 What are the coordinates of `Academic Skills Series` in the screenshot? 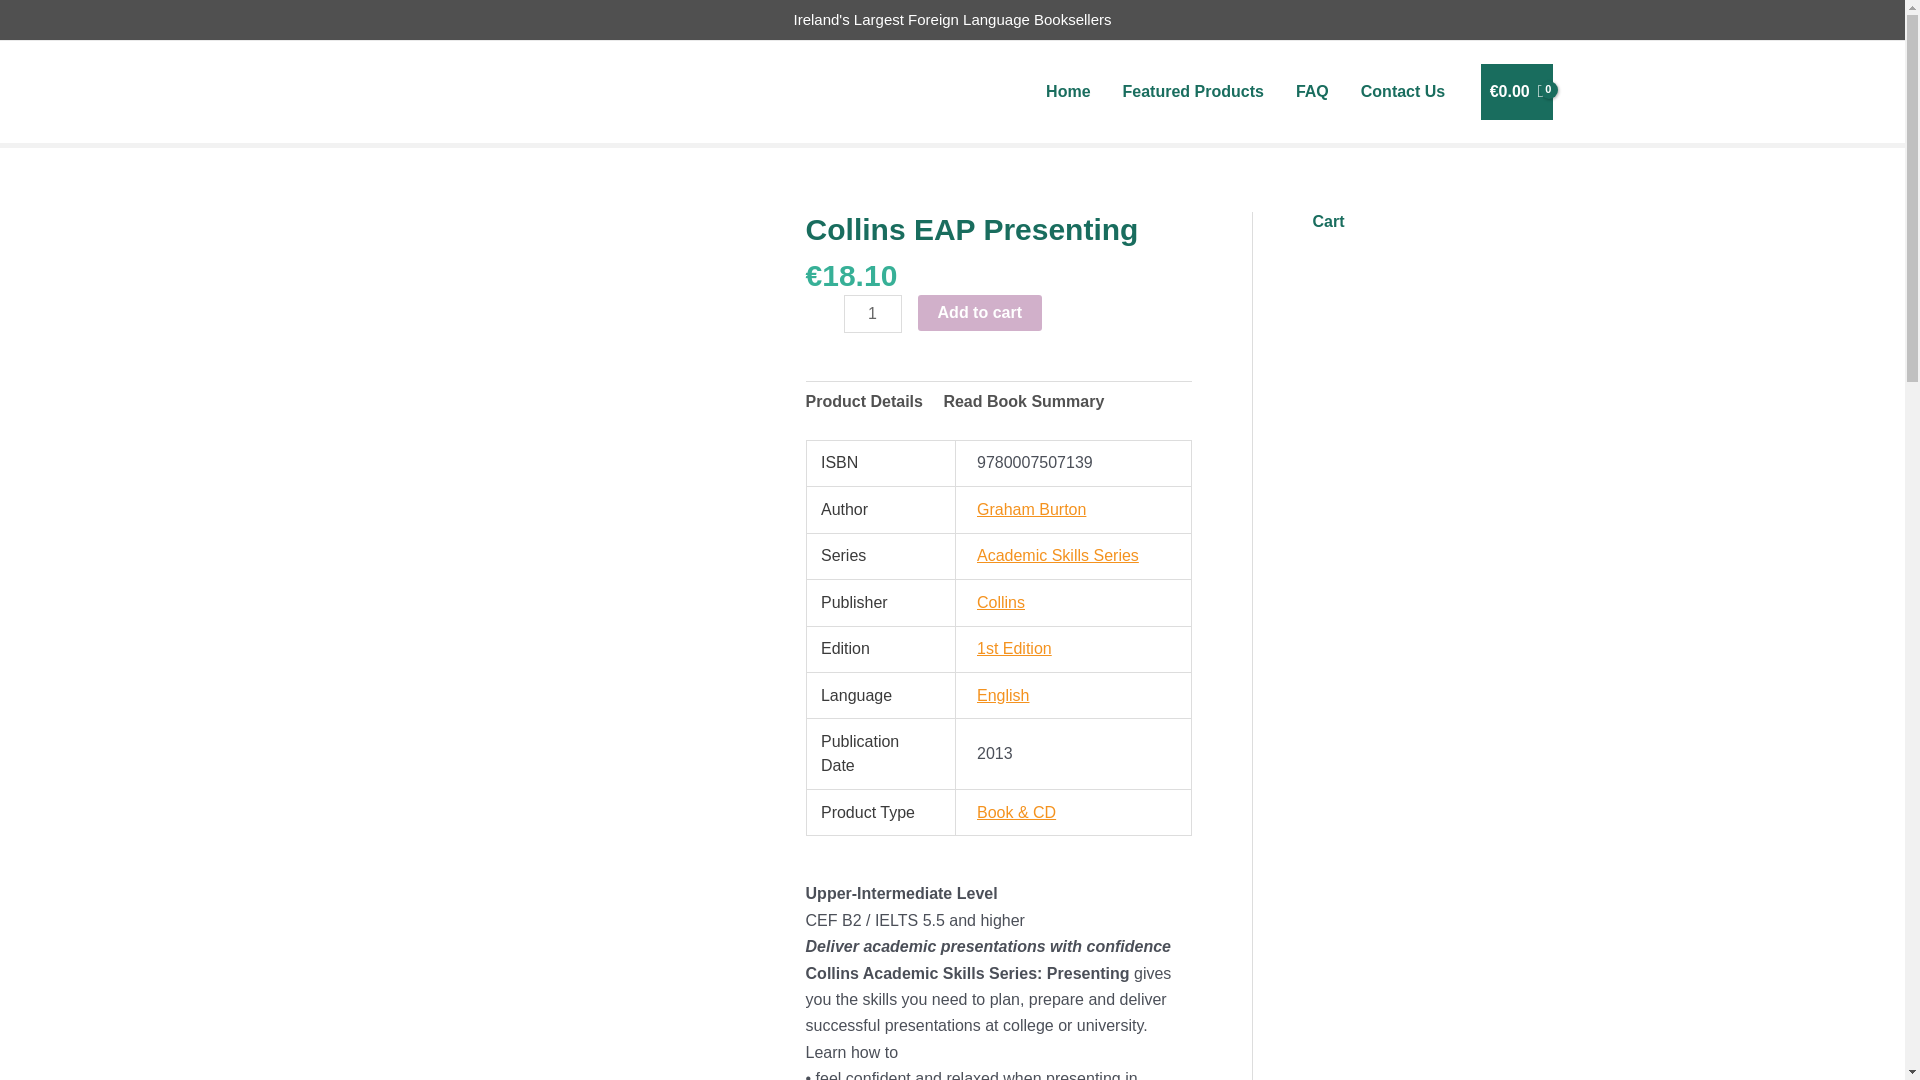 It's located at (1058, 554).